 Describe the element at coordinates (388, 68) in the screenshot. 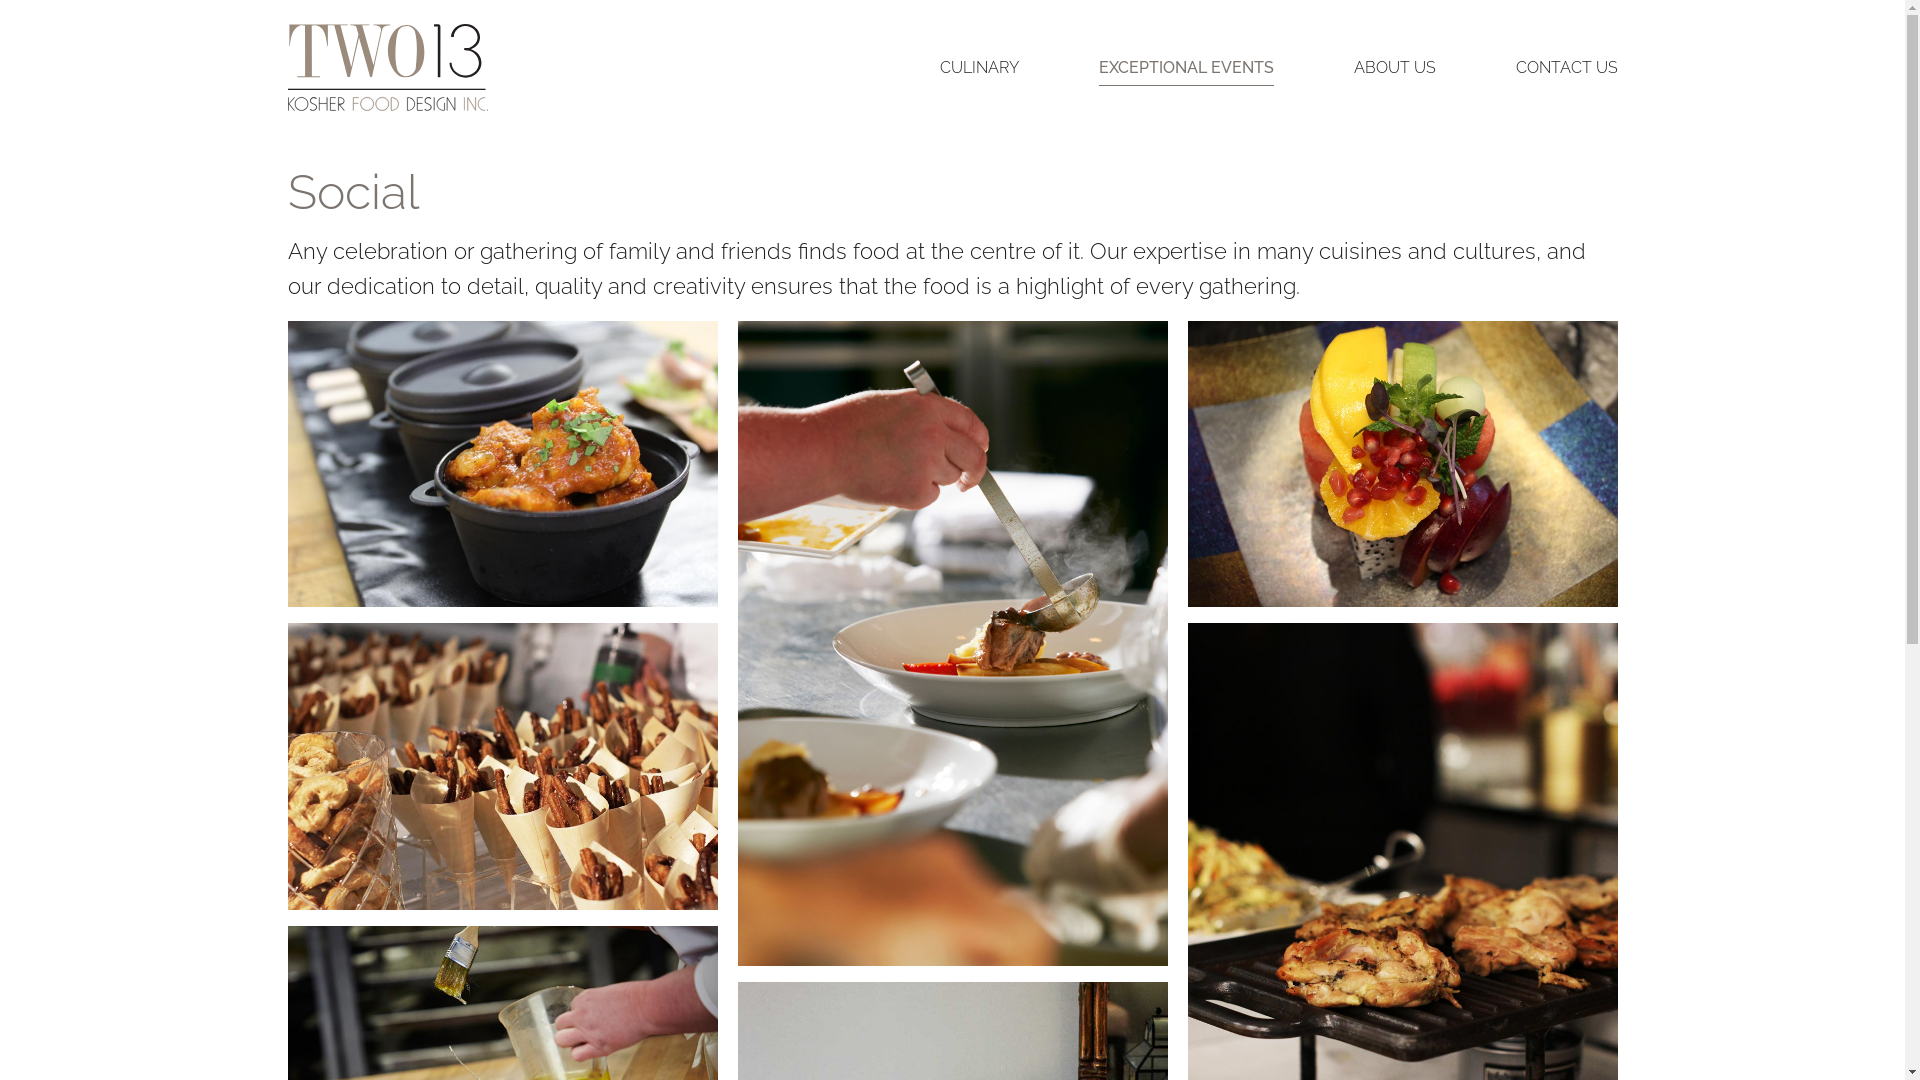

I see `Two13 Kosher Food Design Inc.` at that location.